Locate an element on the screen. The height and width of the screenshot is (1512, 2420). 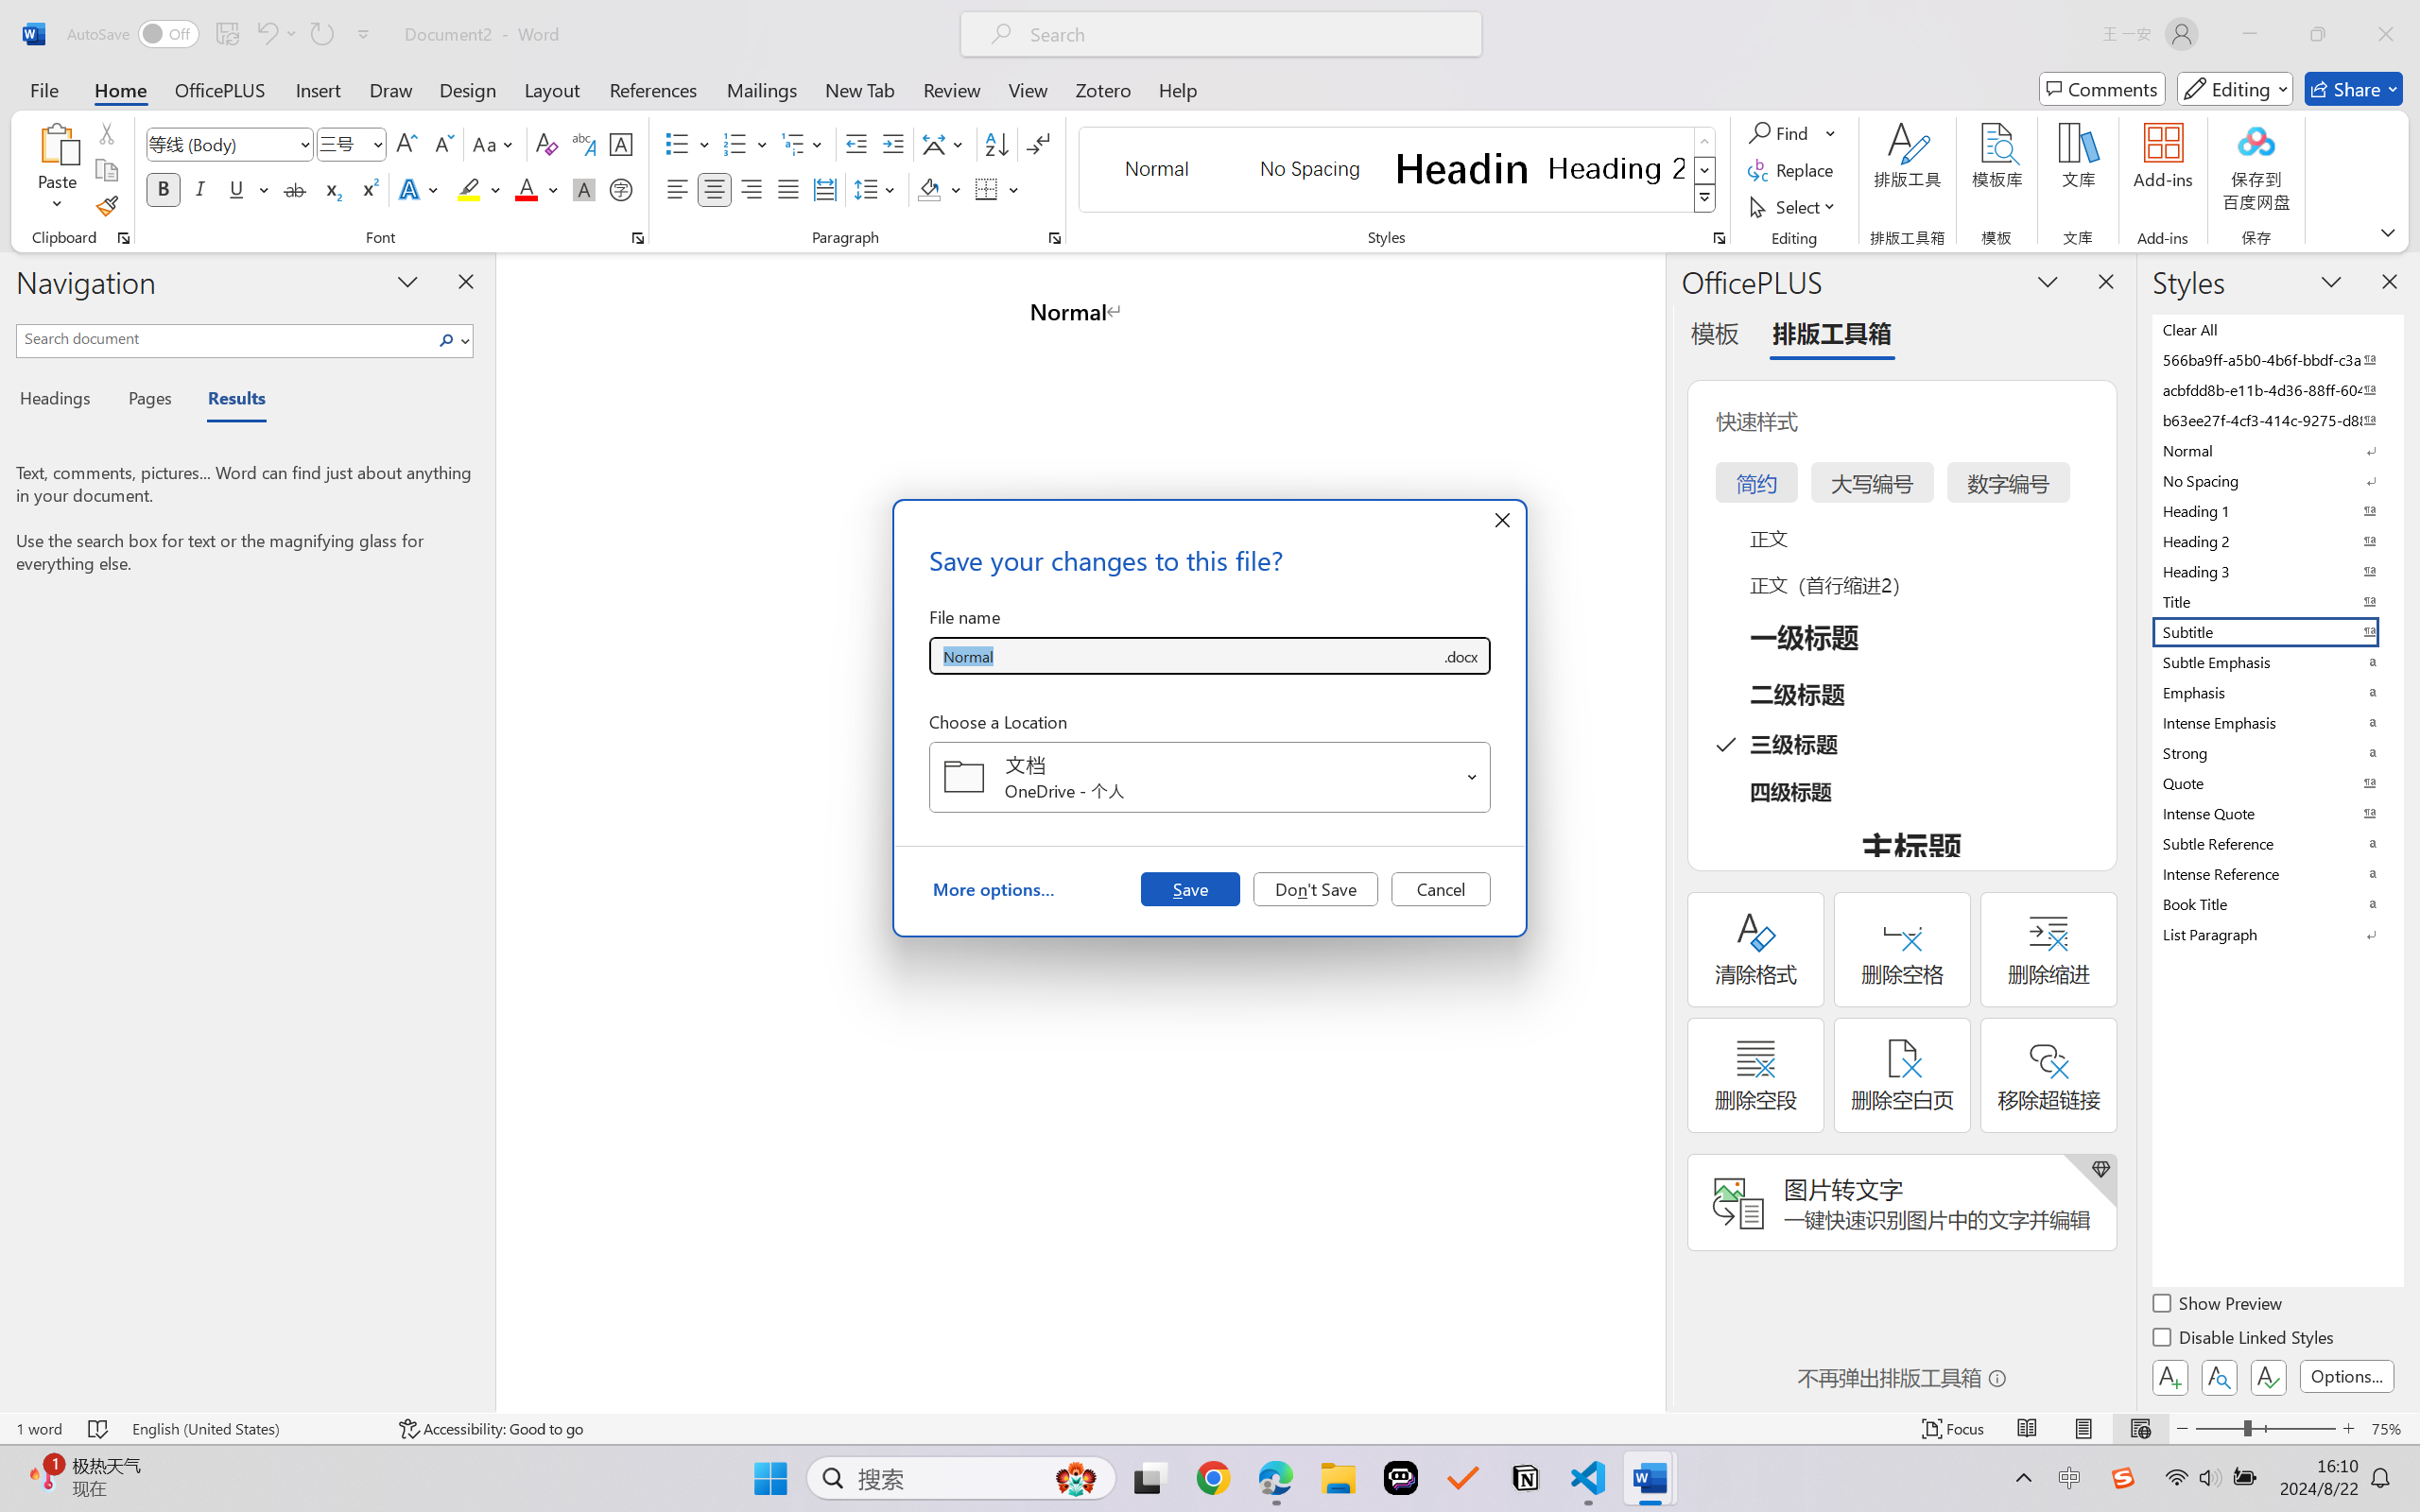
Open is located at coordinates (1473, 777).